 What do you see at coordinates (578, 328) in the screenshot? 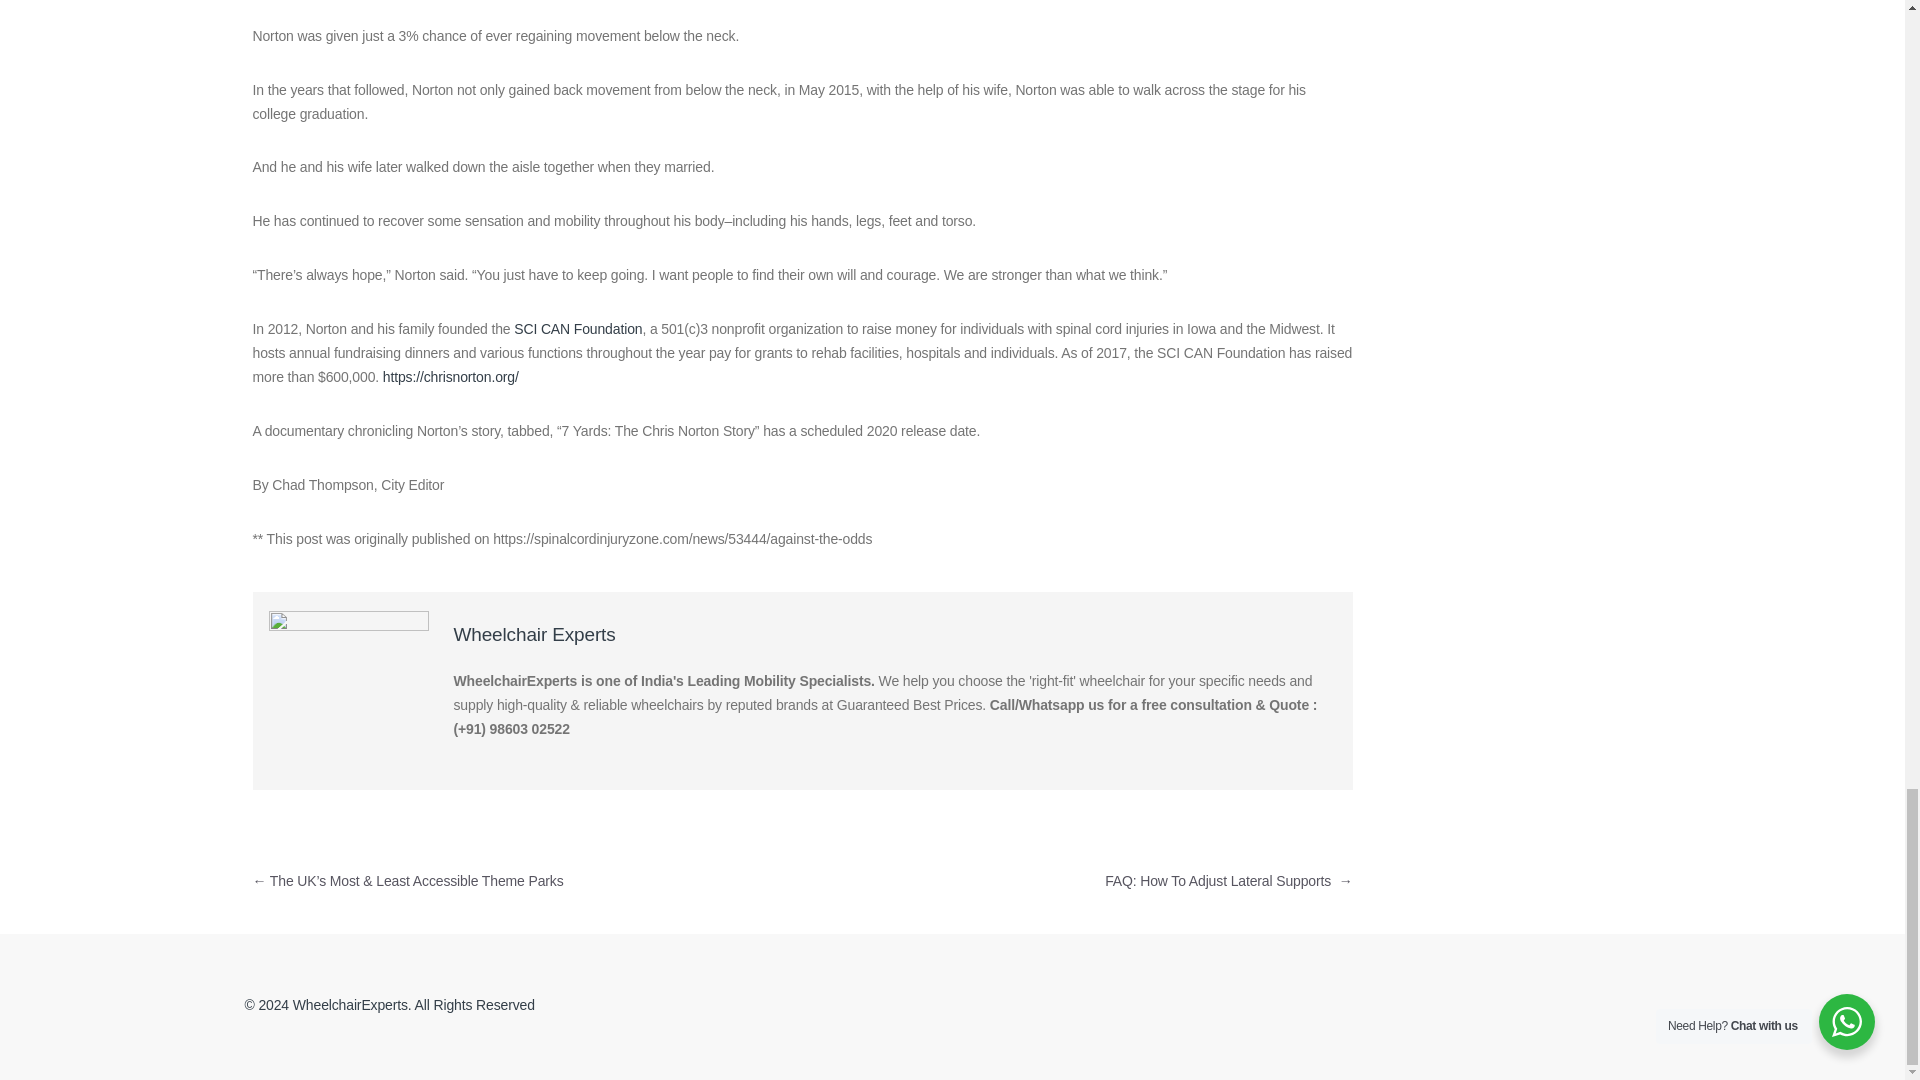
I see `SCI CAN Foundation` at bounding box center [578, 328].